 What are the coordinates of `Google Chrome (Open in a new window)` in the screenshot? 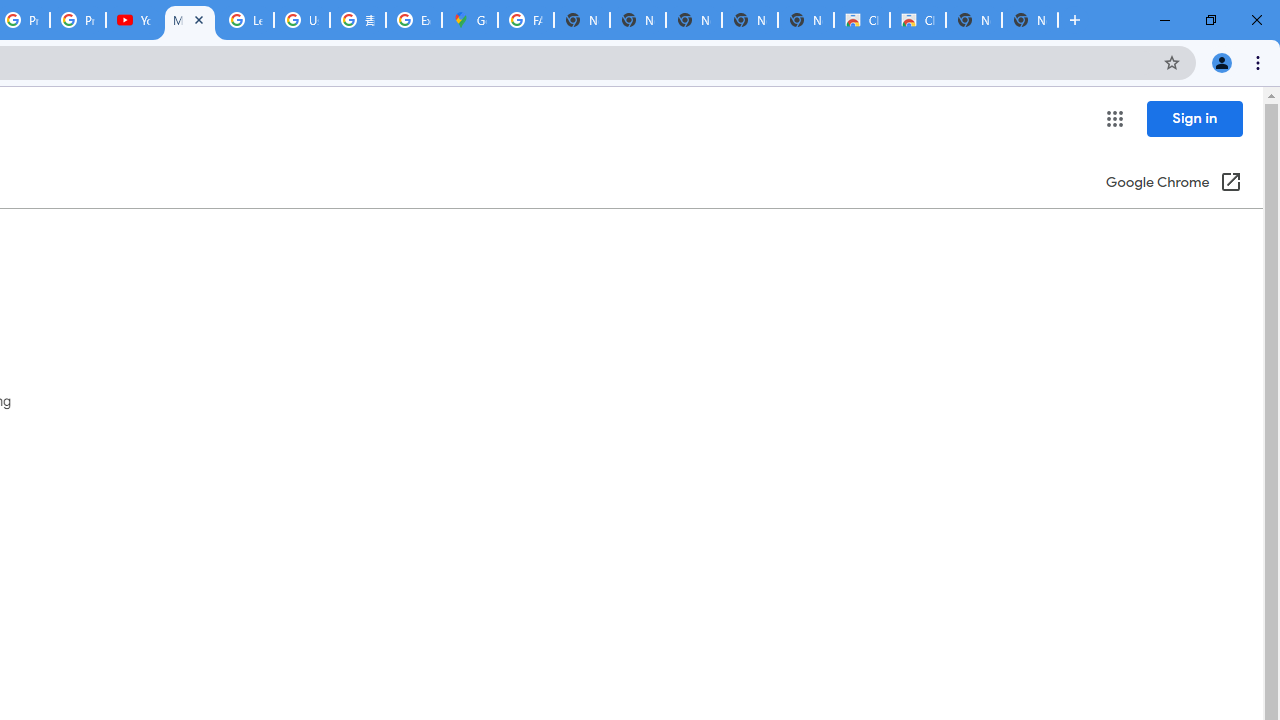 It's located at (1173, 184).